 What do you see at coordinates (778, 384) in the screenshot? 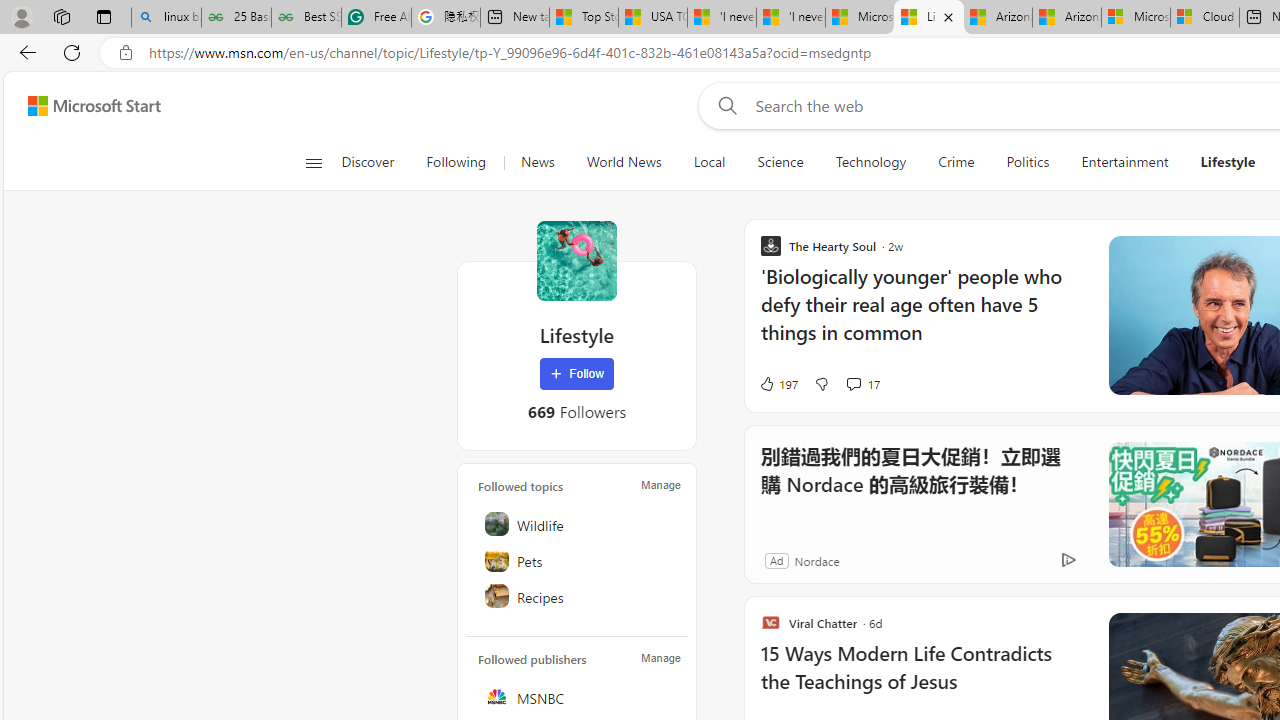
I see `197 Like` at bounding box center [778, 384].